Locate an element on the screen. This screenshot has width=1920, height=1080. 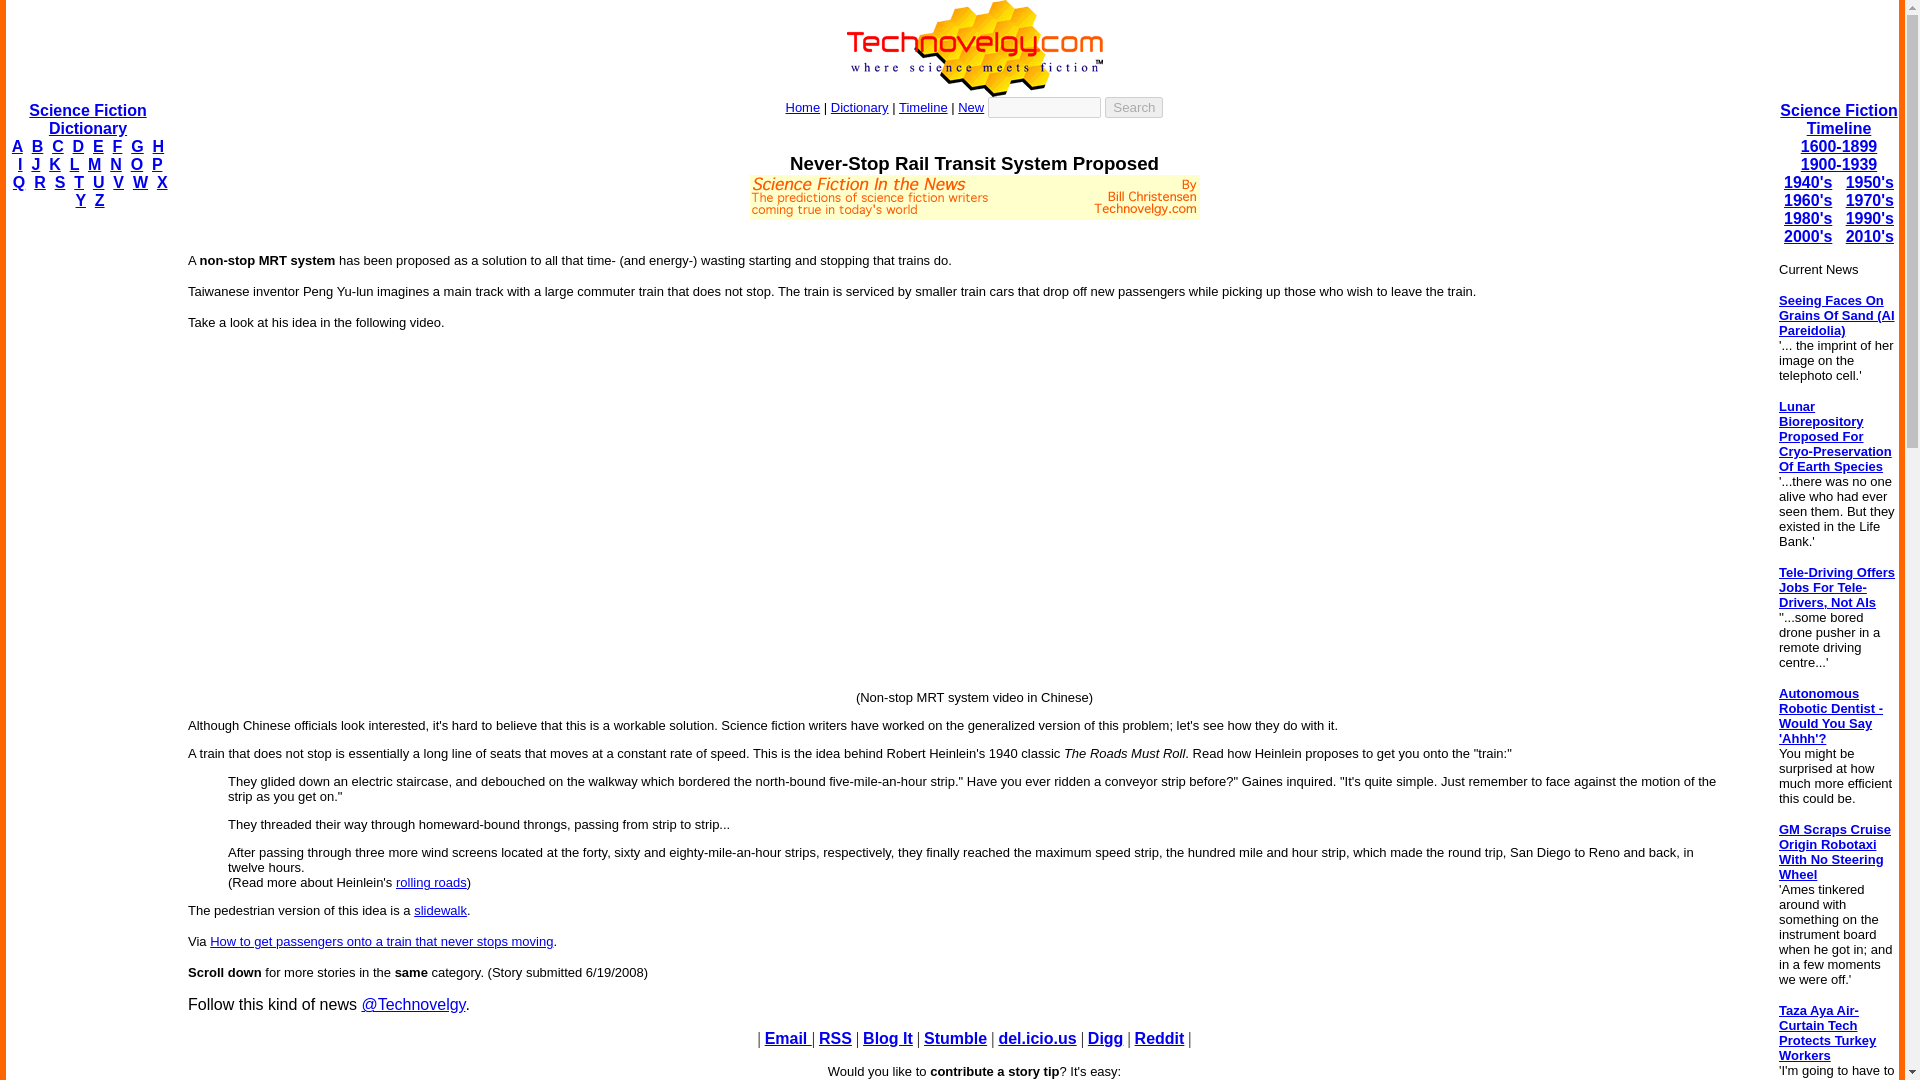
Blog It is located at coordinates (888, 1038).